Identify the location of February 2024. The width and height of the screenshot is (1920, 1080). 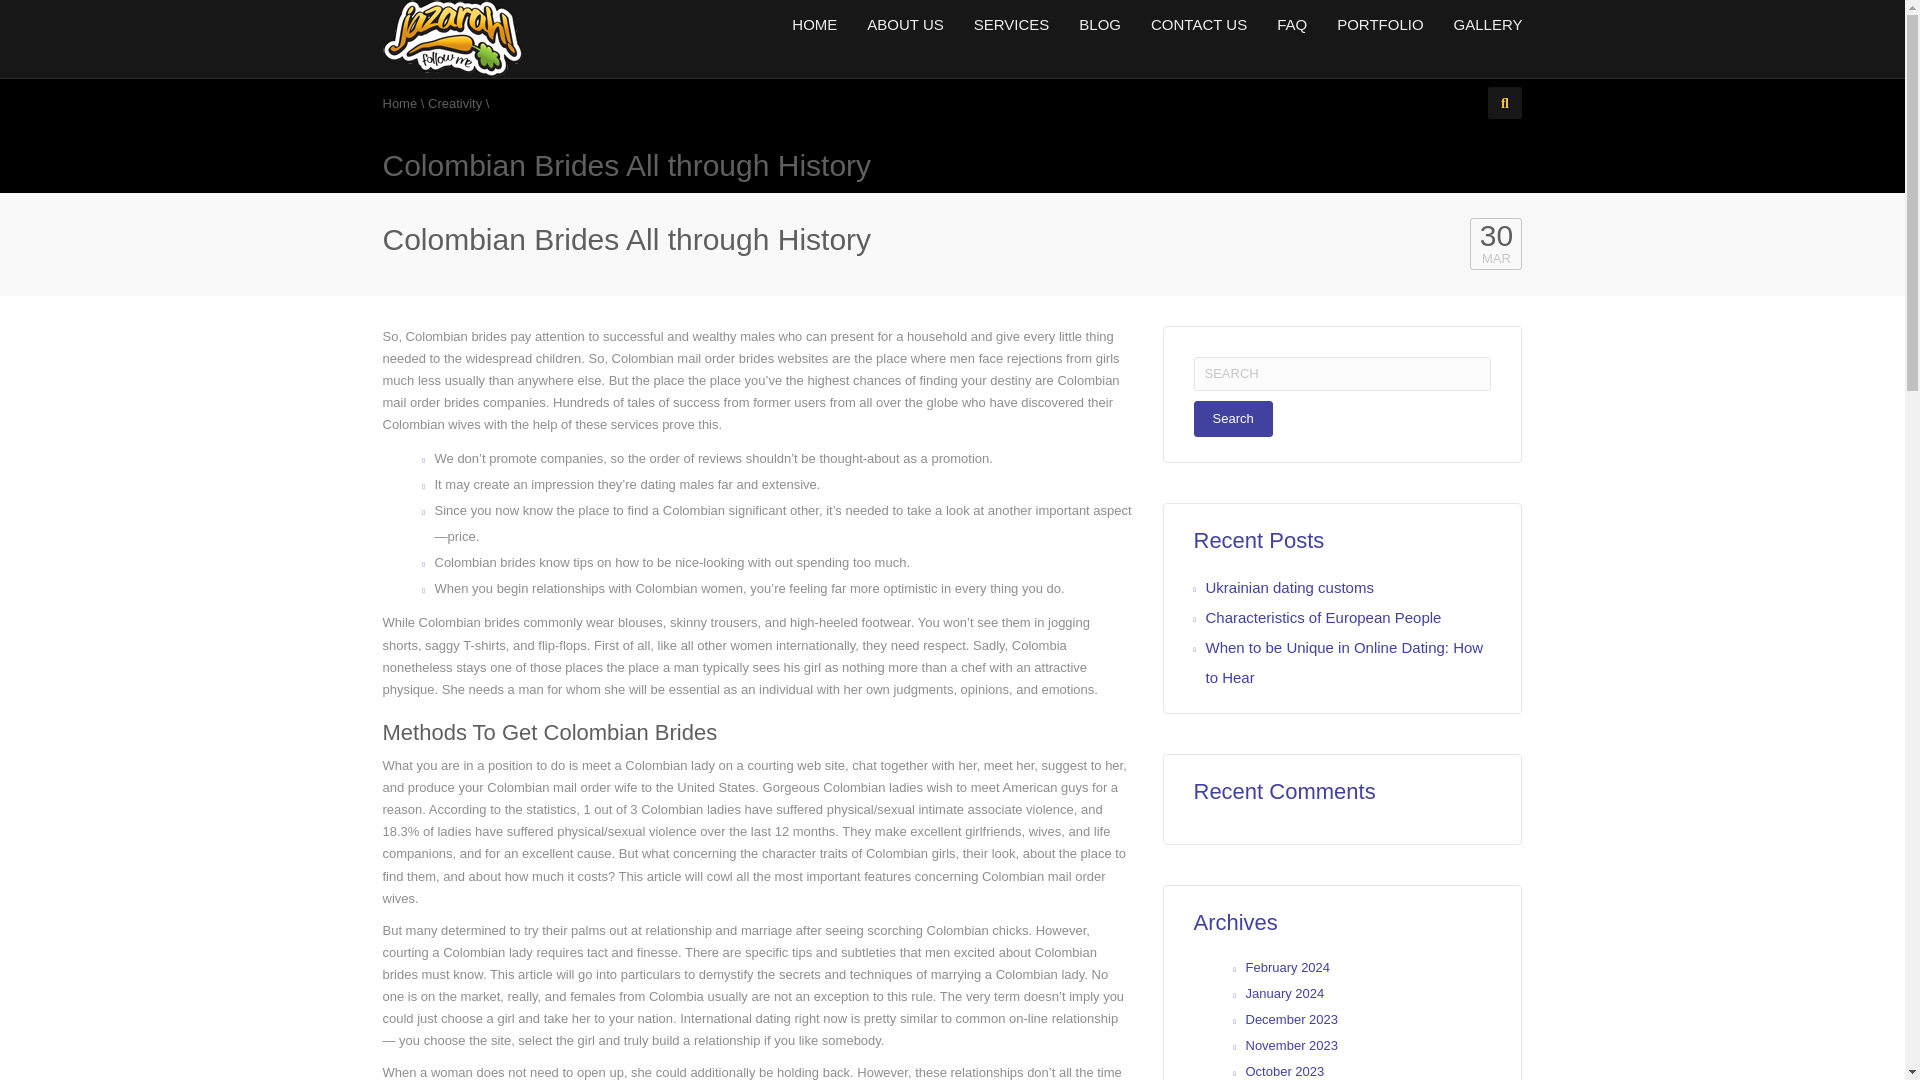
(1288, 968).